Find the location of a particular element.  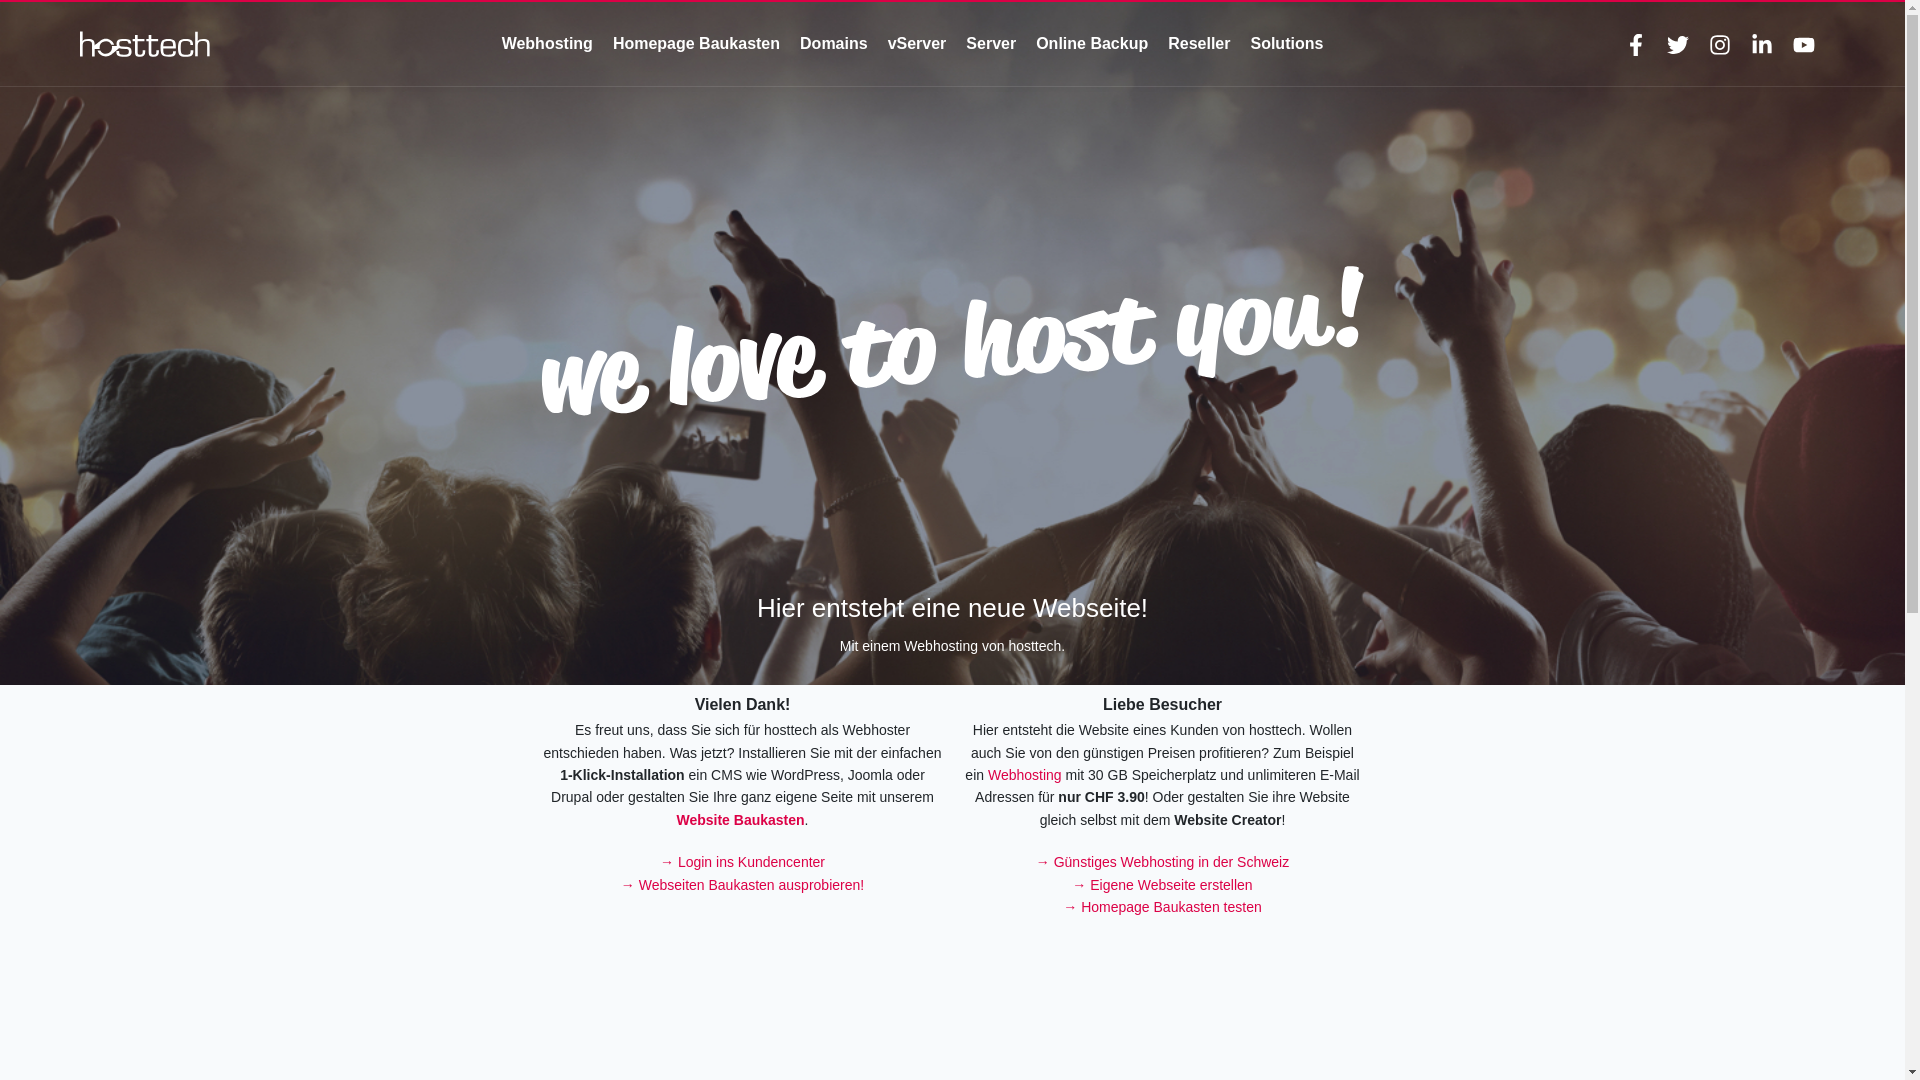

Homepage Baukasten is located at coordinates (696, 44).